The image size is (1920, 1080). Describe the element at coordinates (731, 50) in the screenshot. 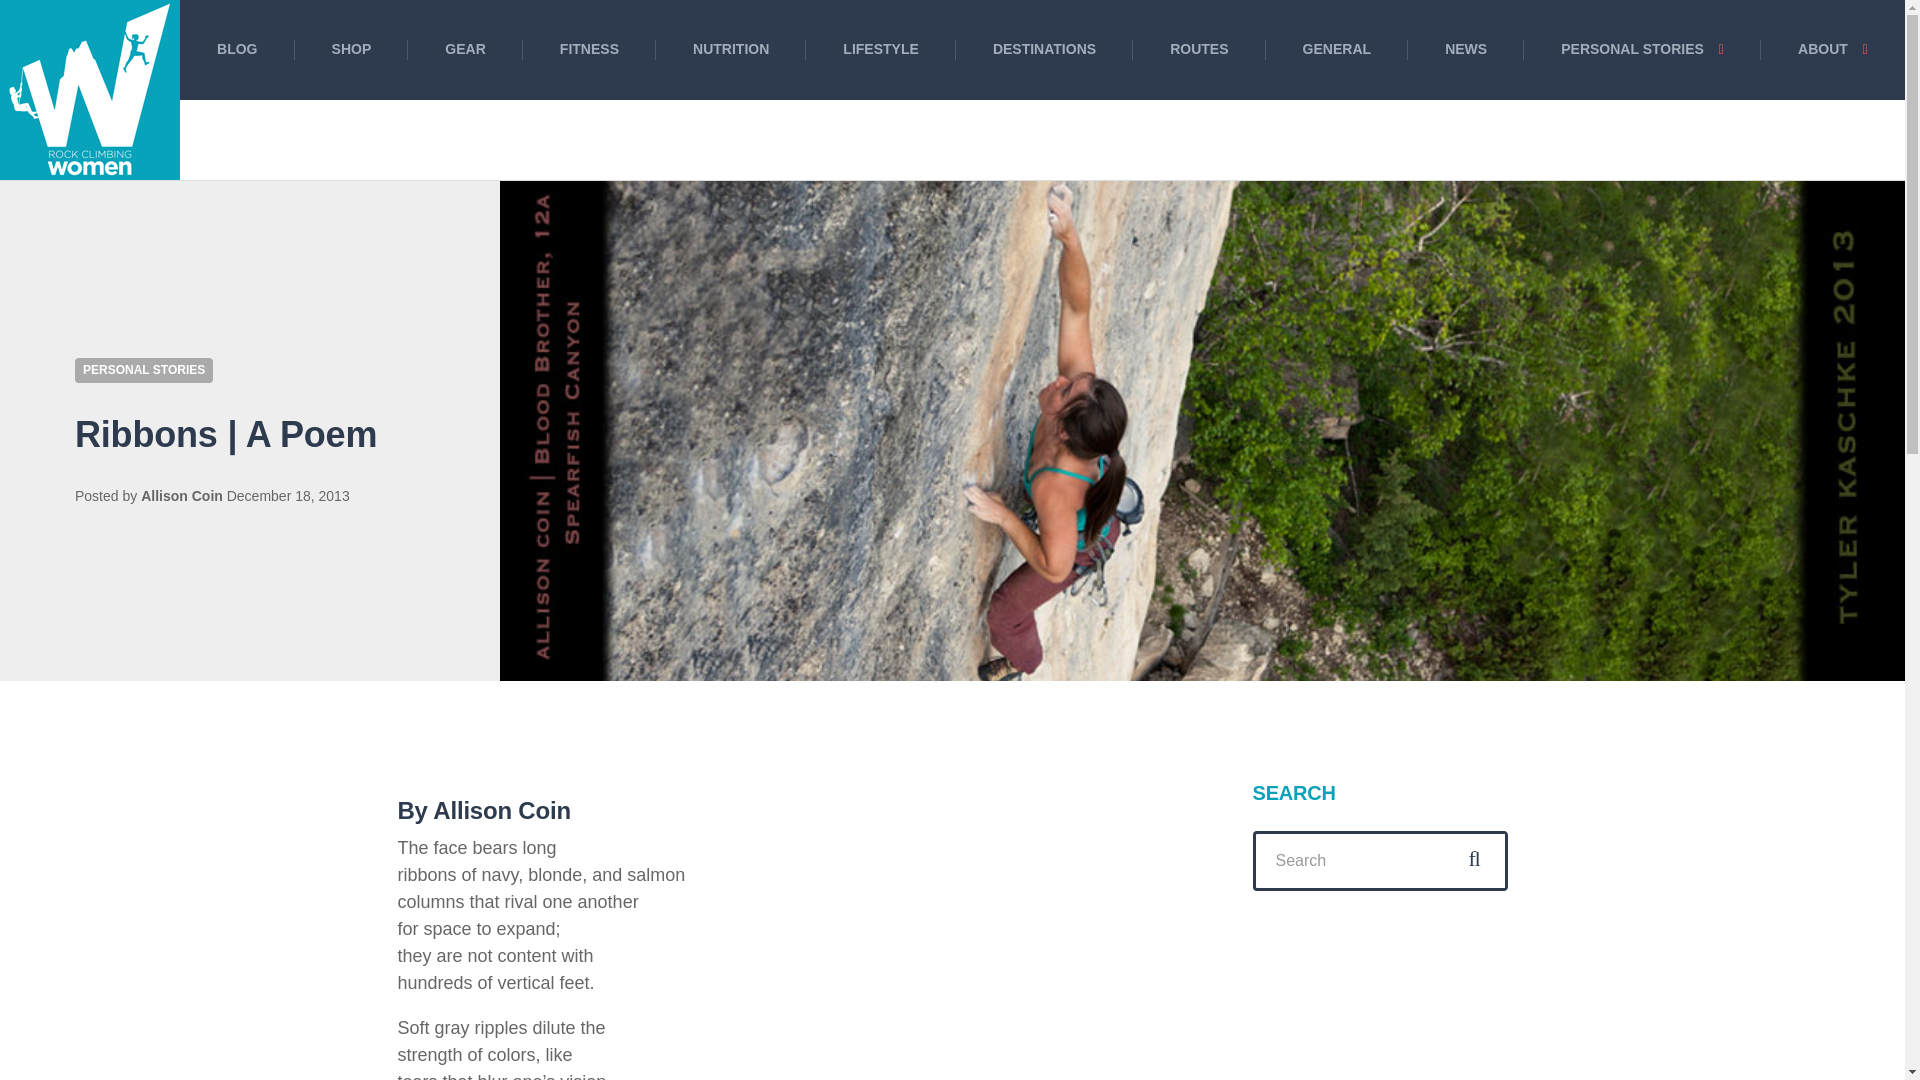

I see `NUTRITION` at that location.